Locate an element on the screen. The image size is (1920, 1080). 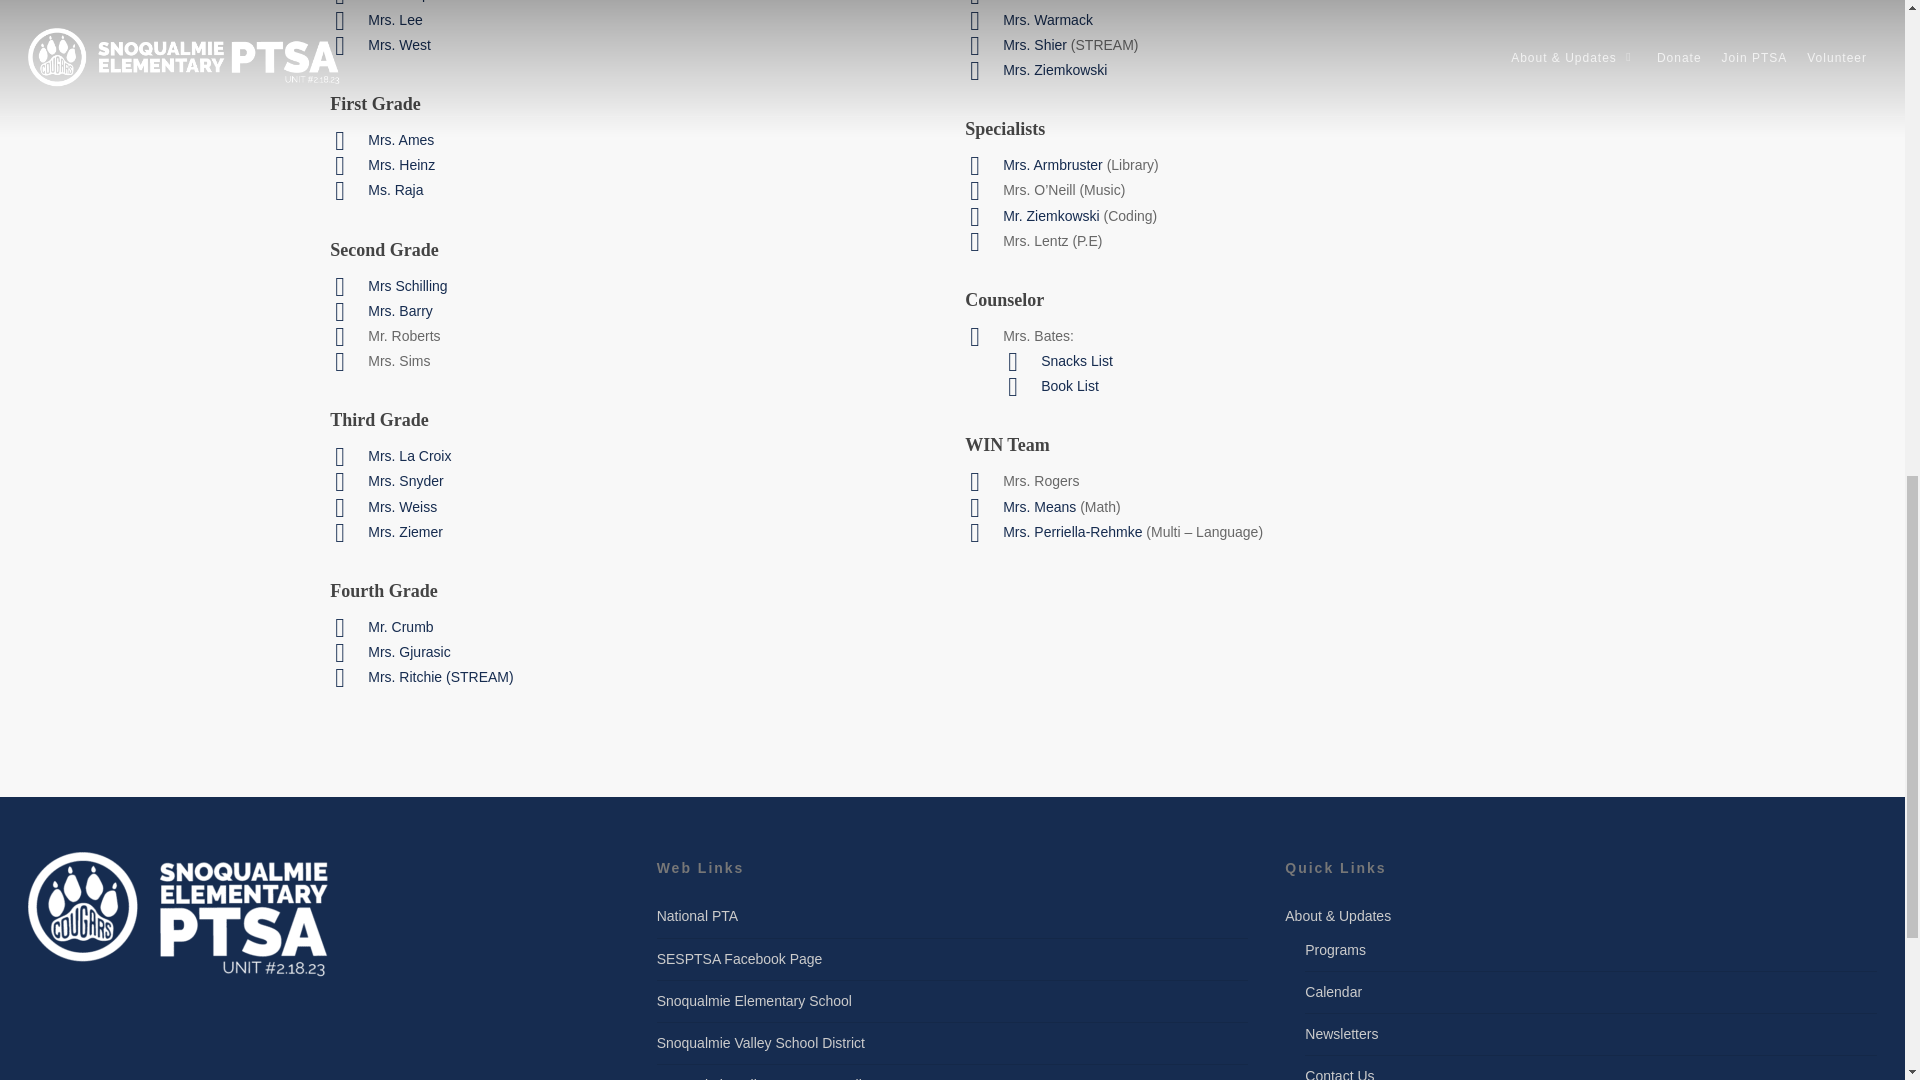
Mr. Ziemkowski is located at coordinates (1050, 216).